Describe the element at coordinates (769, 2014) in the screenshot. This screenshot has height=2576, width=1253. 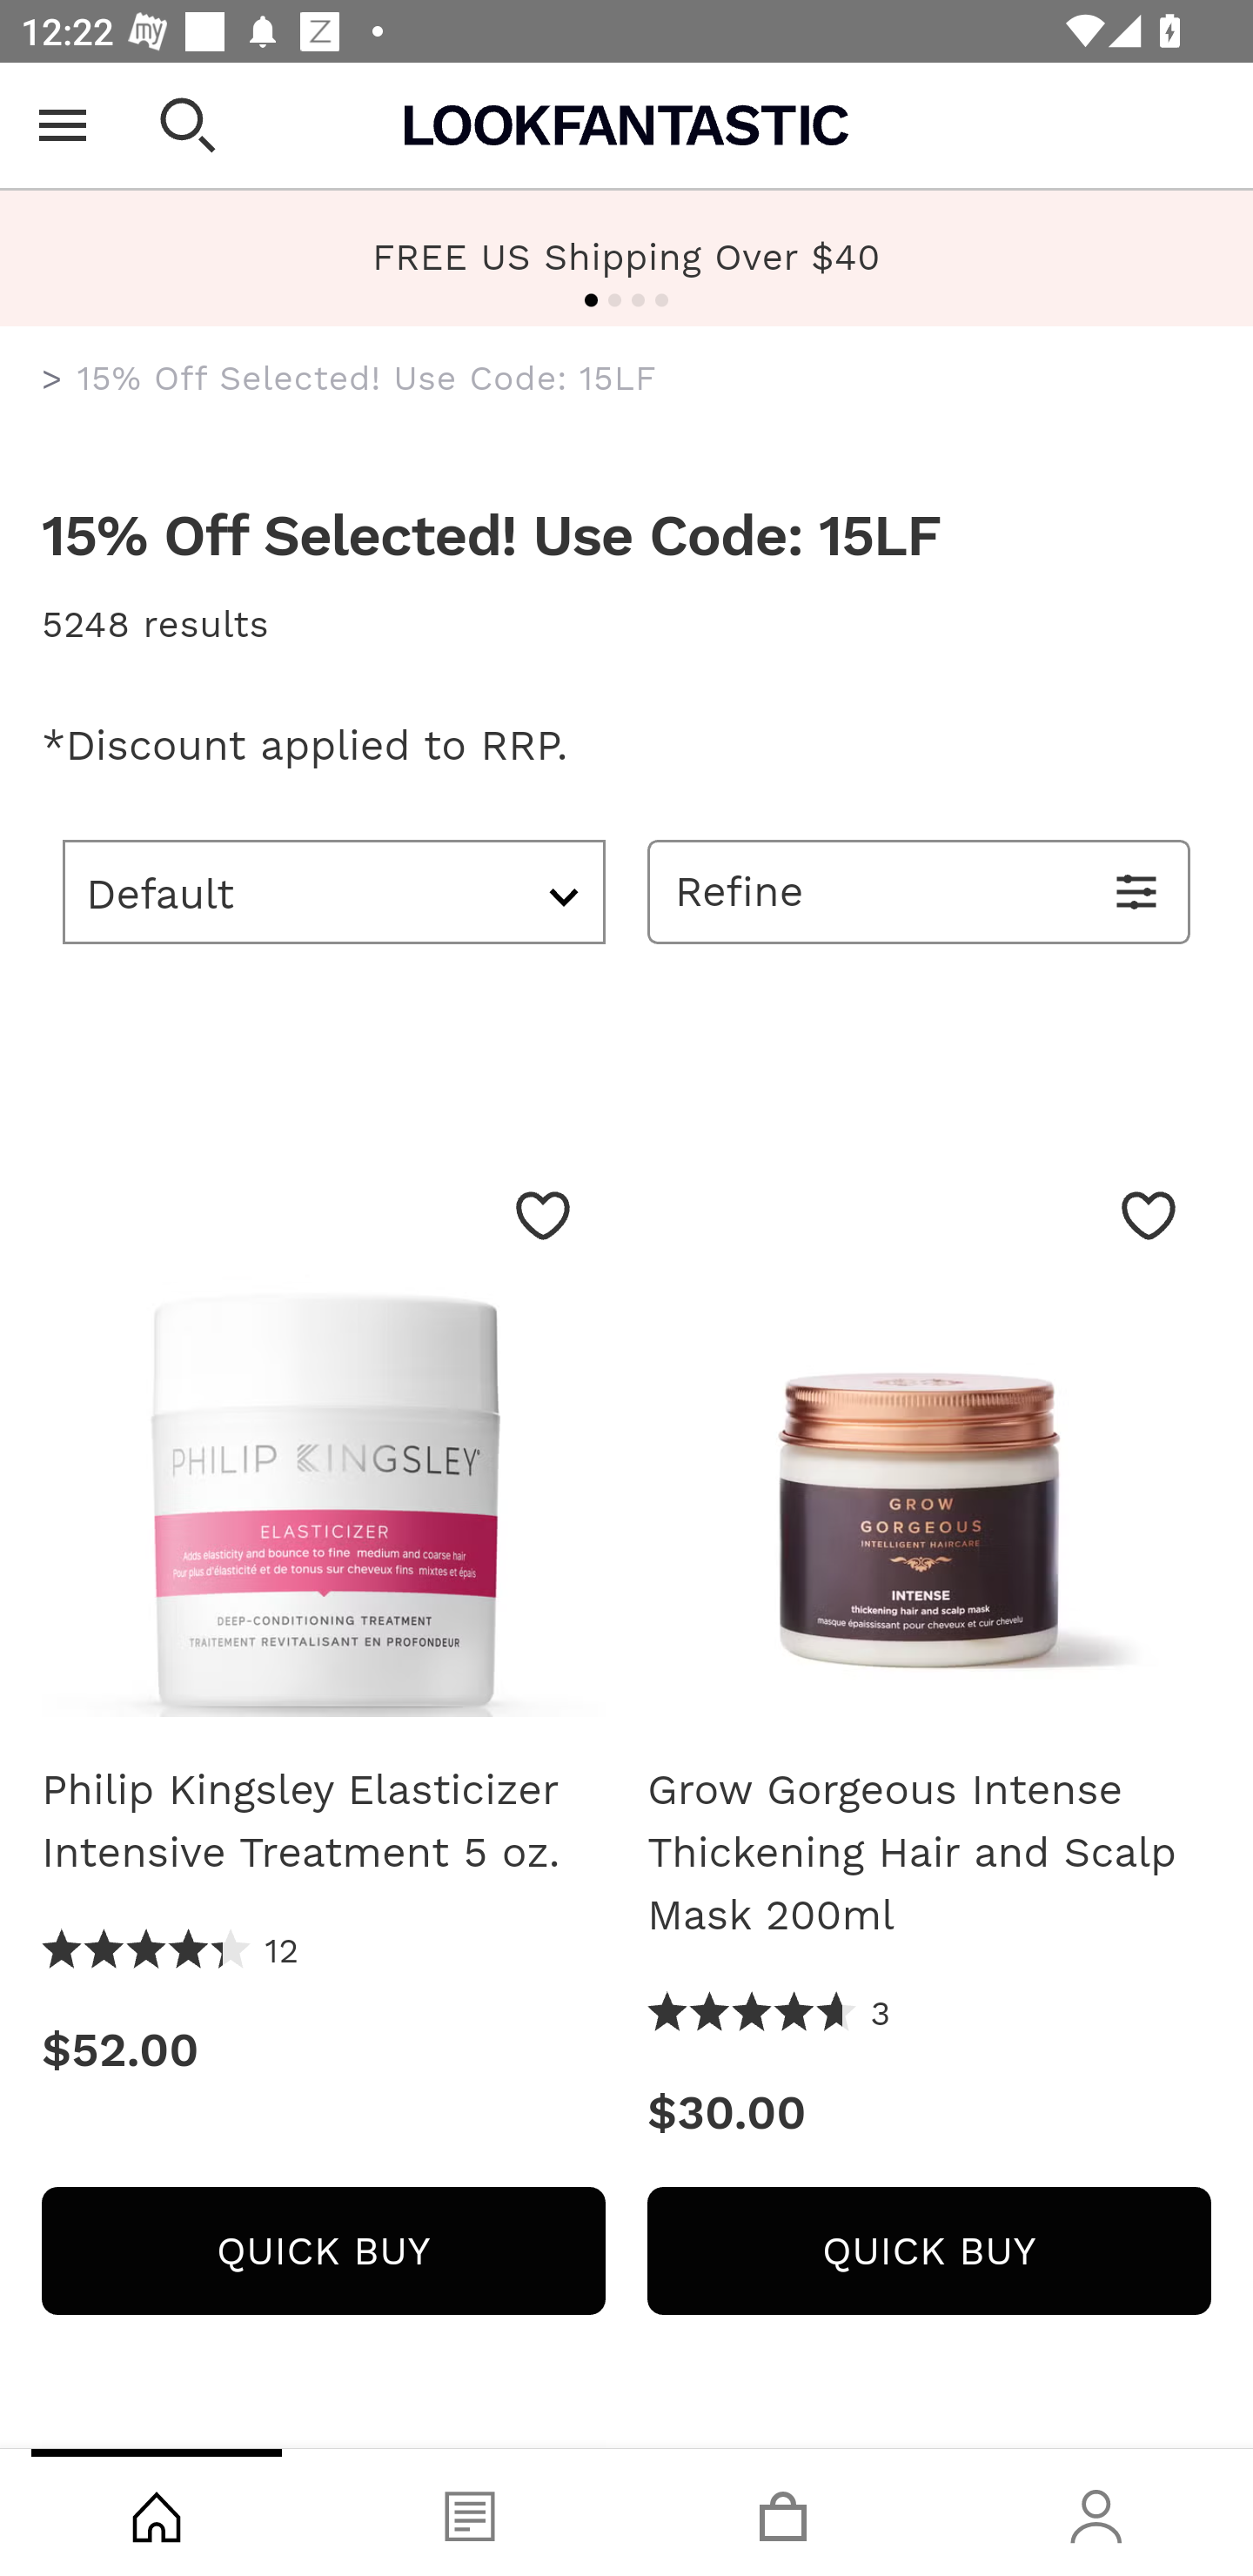
I see `4.67 Stars 3 Reviews` at that location.